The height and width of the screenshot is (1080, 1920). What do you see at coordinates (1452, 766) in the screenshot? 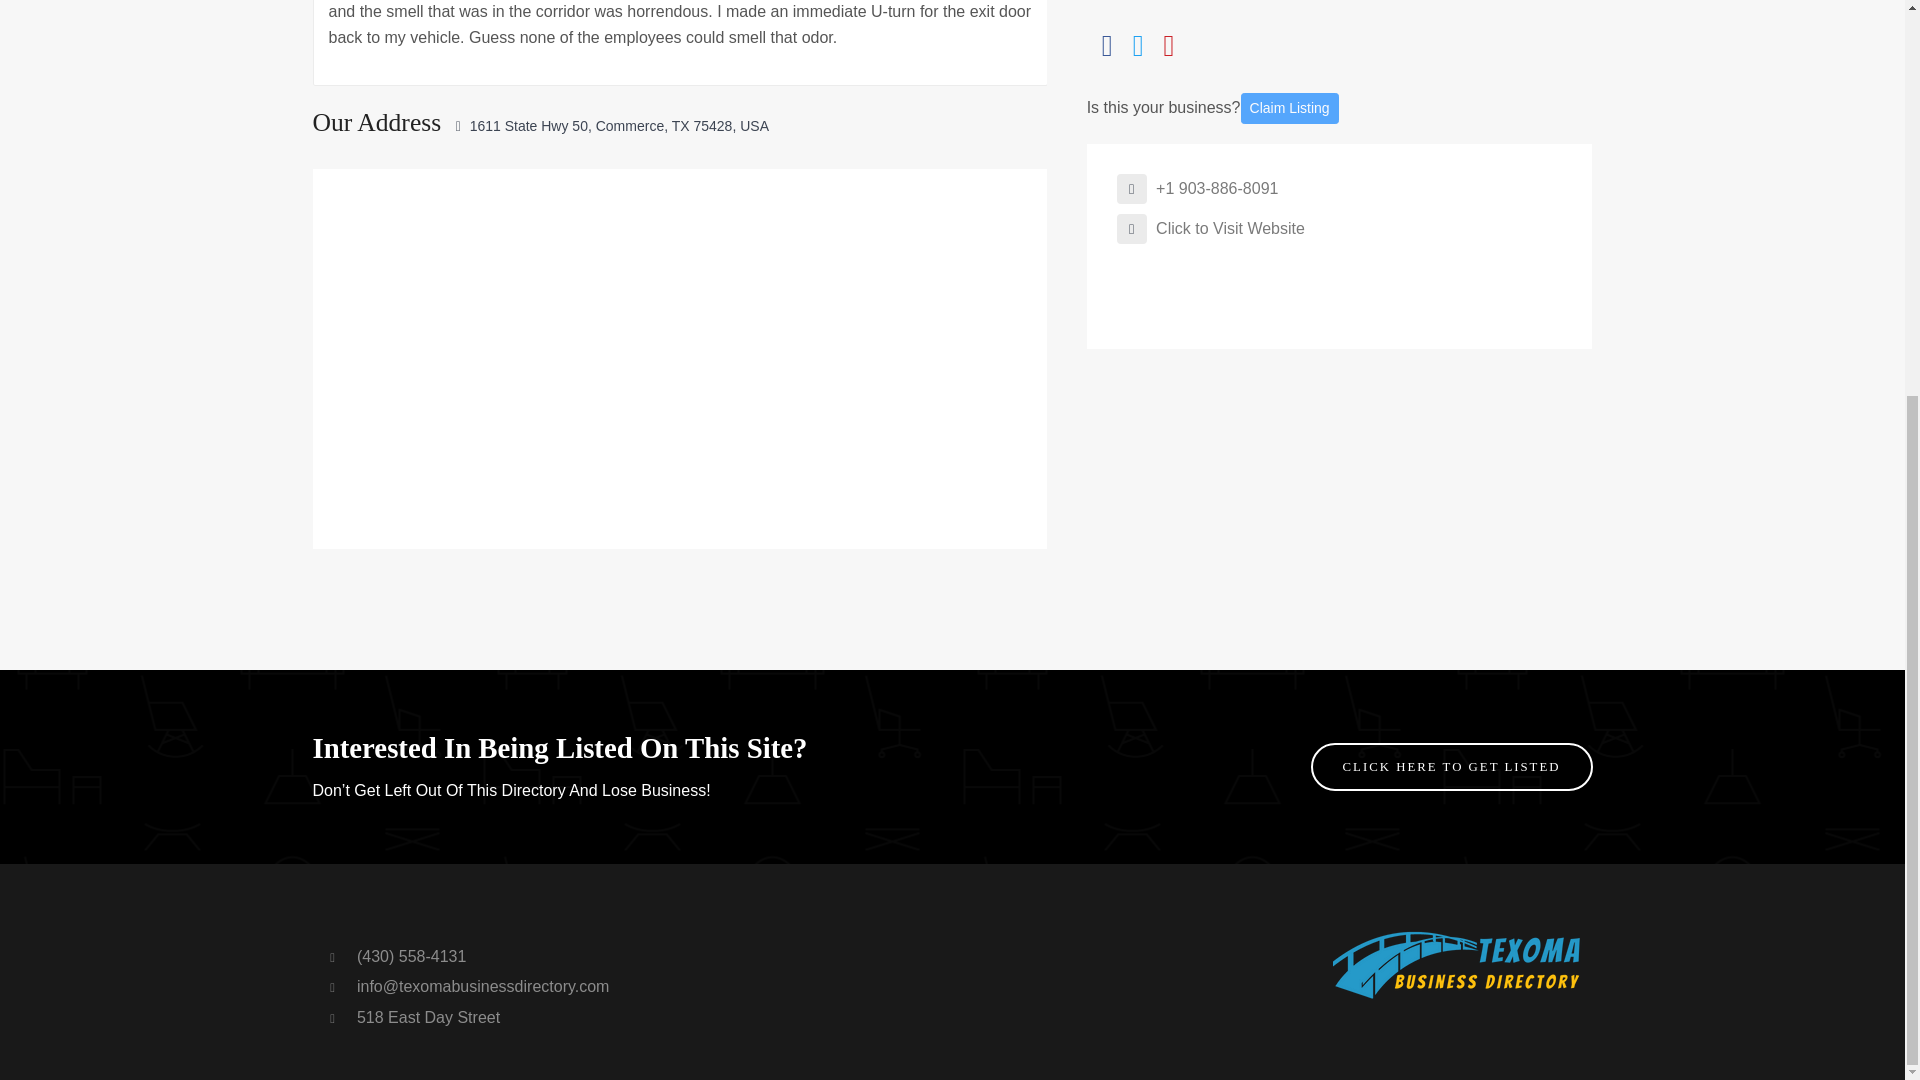
I see `CLICK HERE TO GET LISTED` at bounding box center [1452, 766].